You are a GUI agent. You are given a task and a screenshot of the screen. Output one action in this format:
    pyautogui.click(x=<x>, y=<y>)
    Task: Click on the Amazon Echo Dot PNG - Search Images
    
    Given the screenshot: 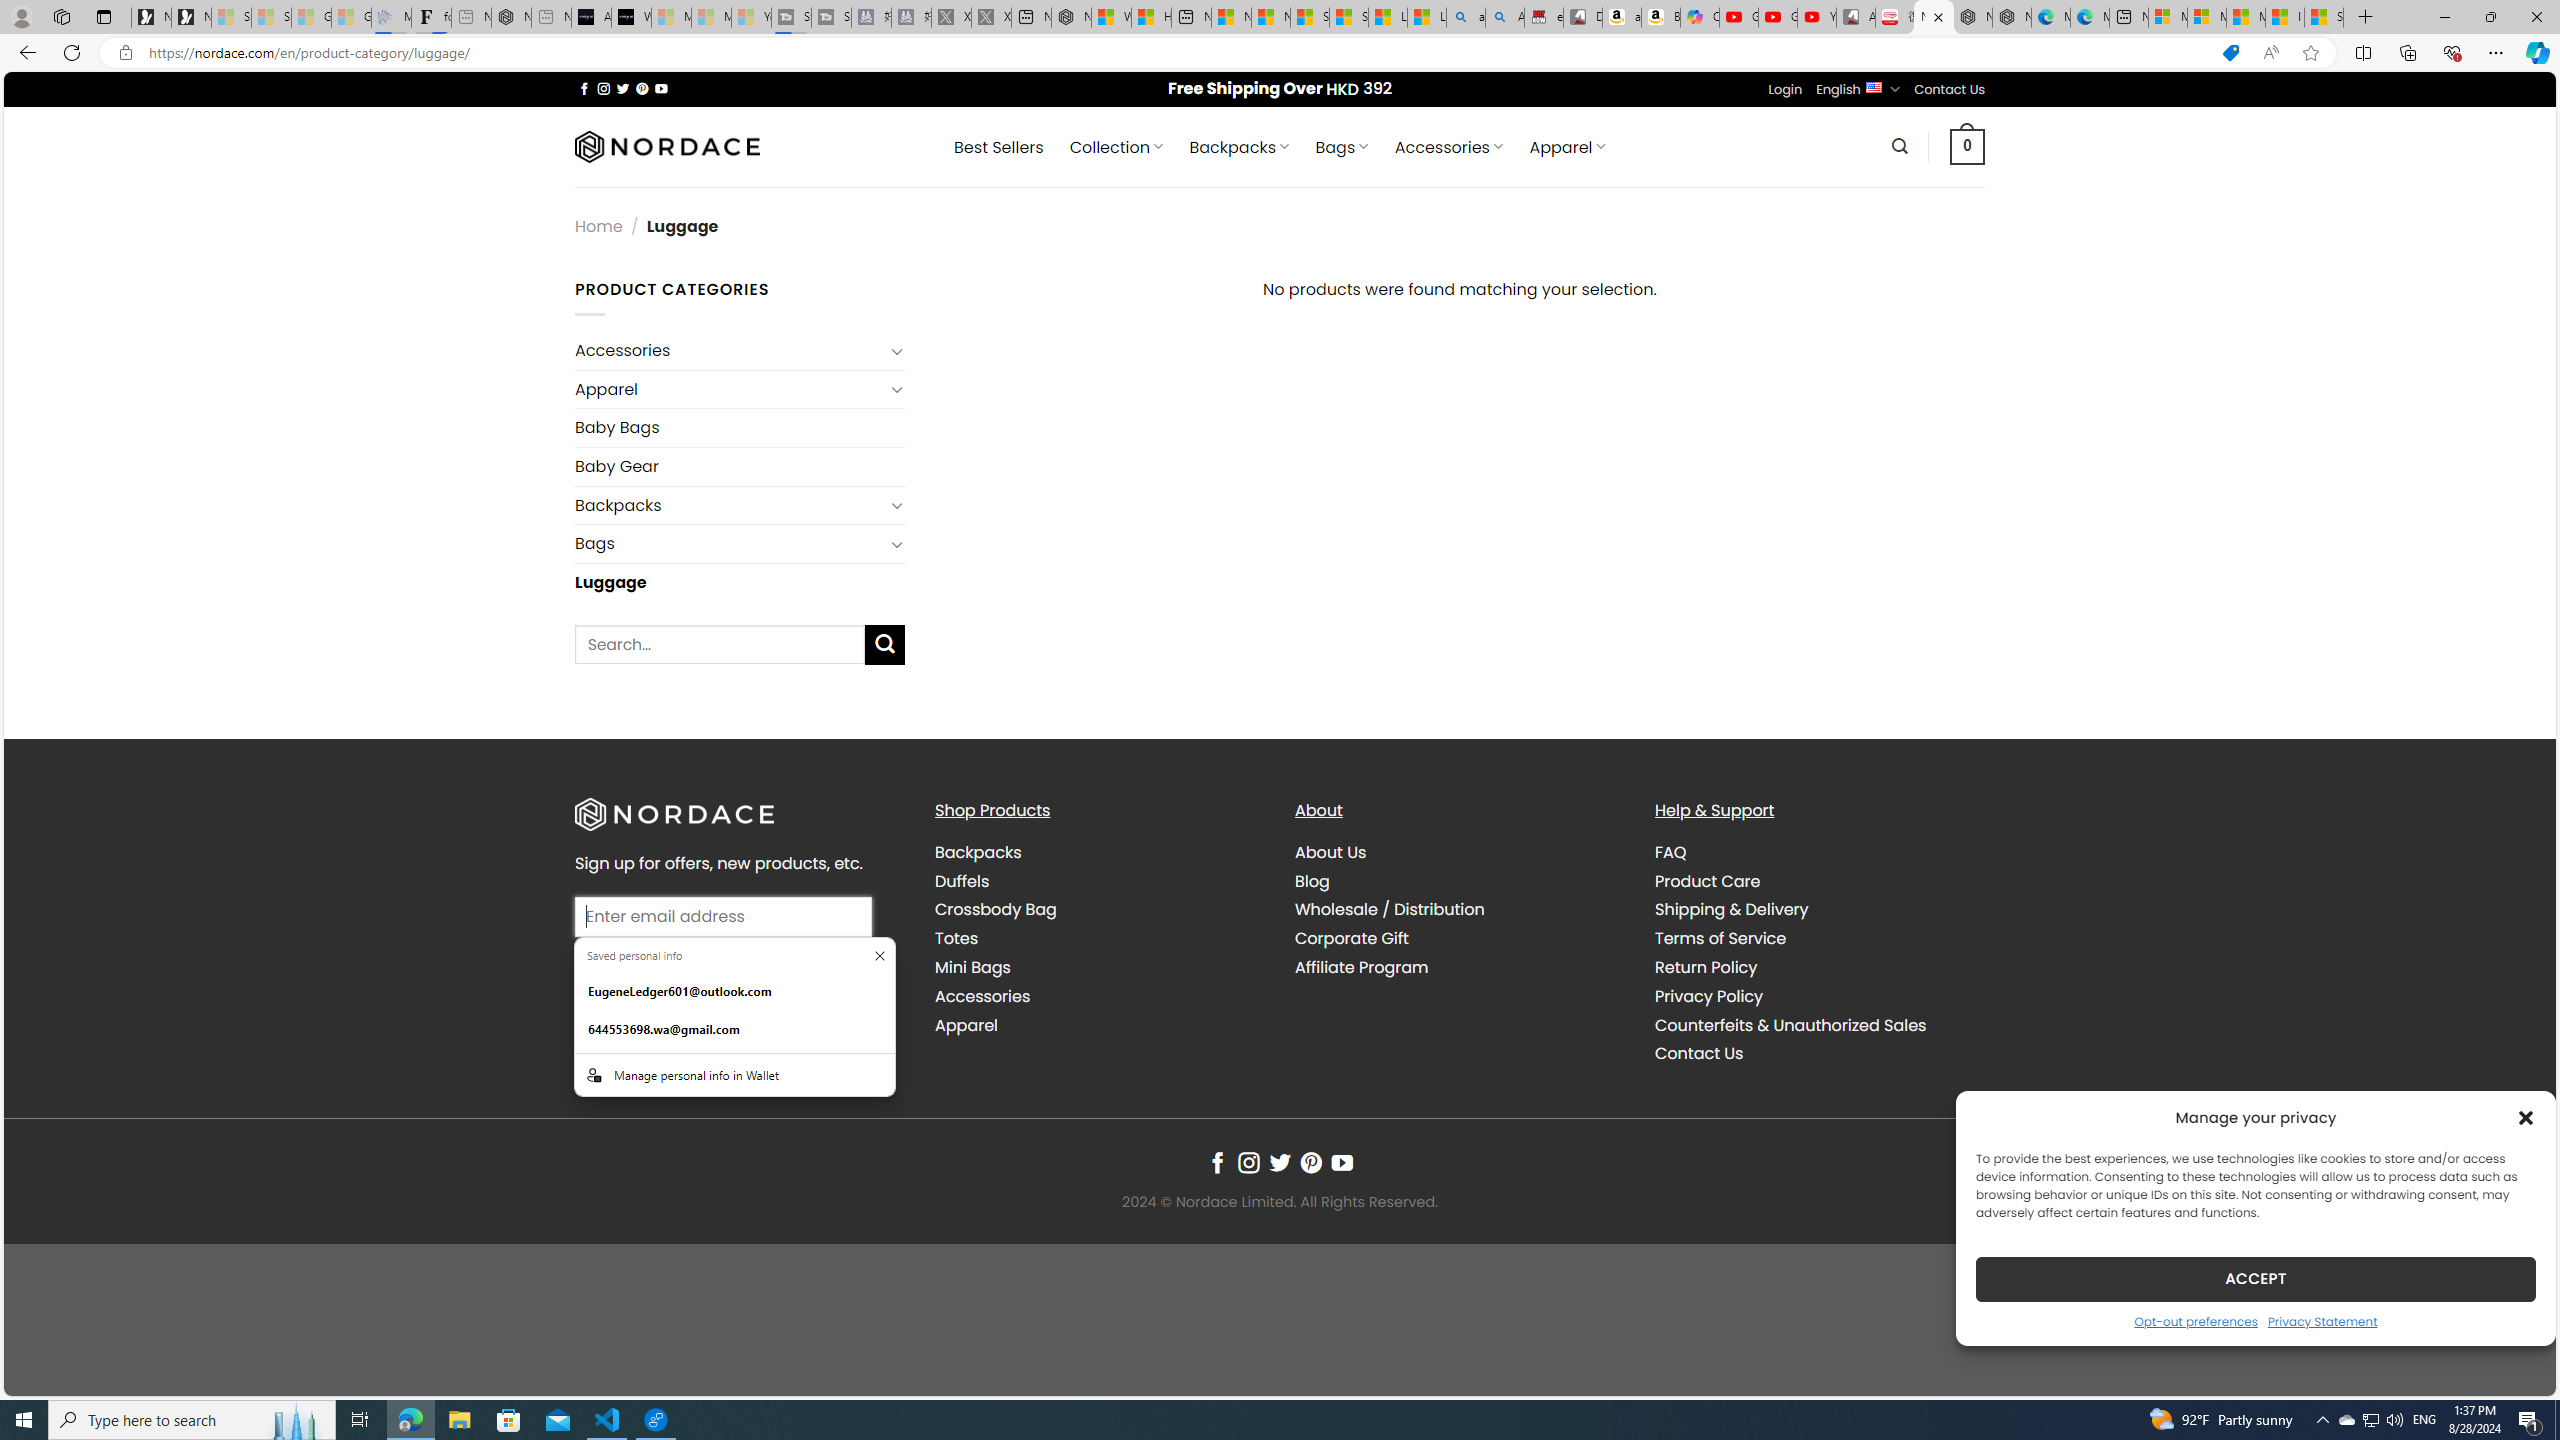 What is the action you would take?
    pyautogui.click(x=1505, y=17)
    